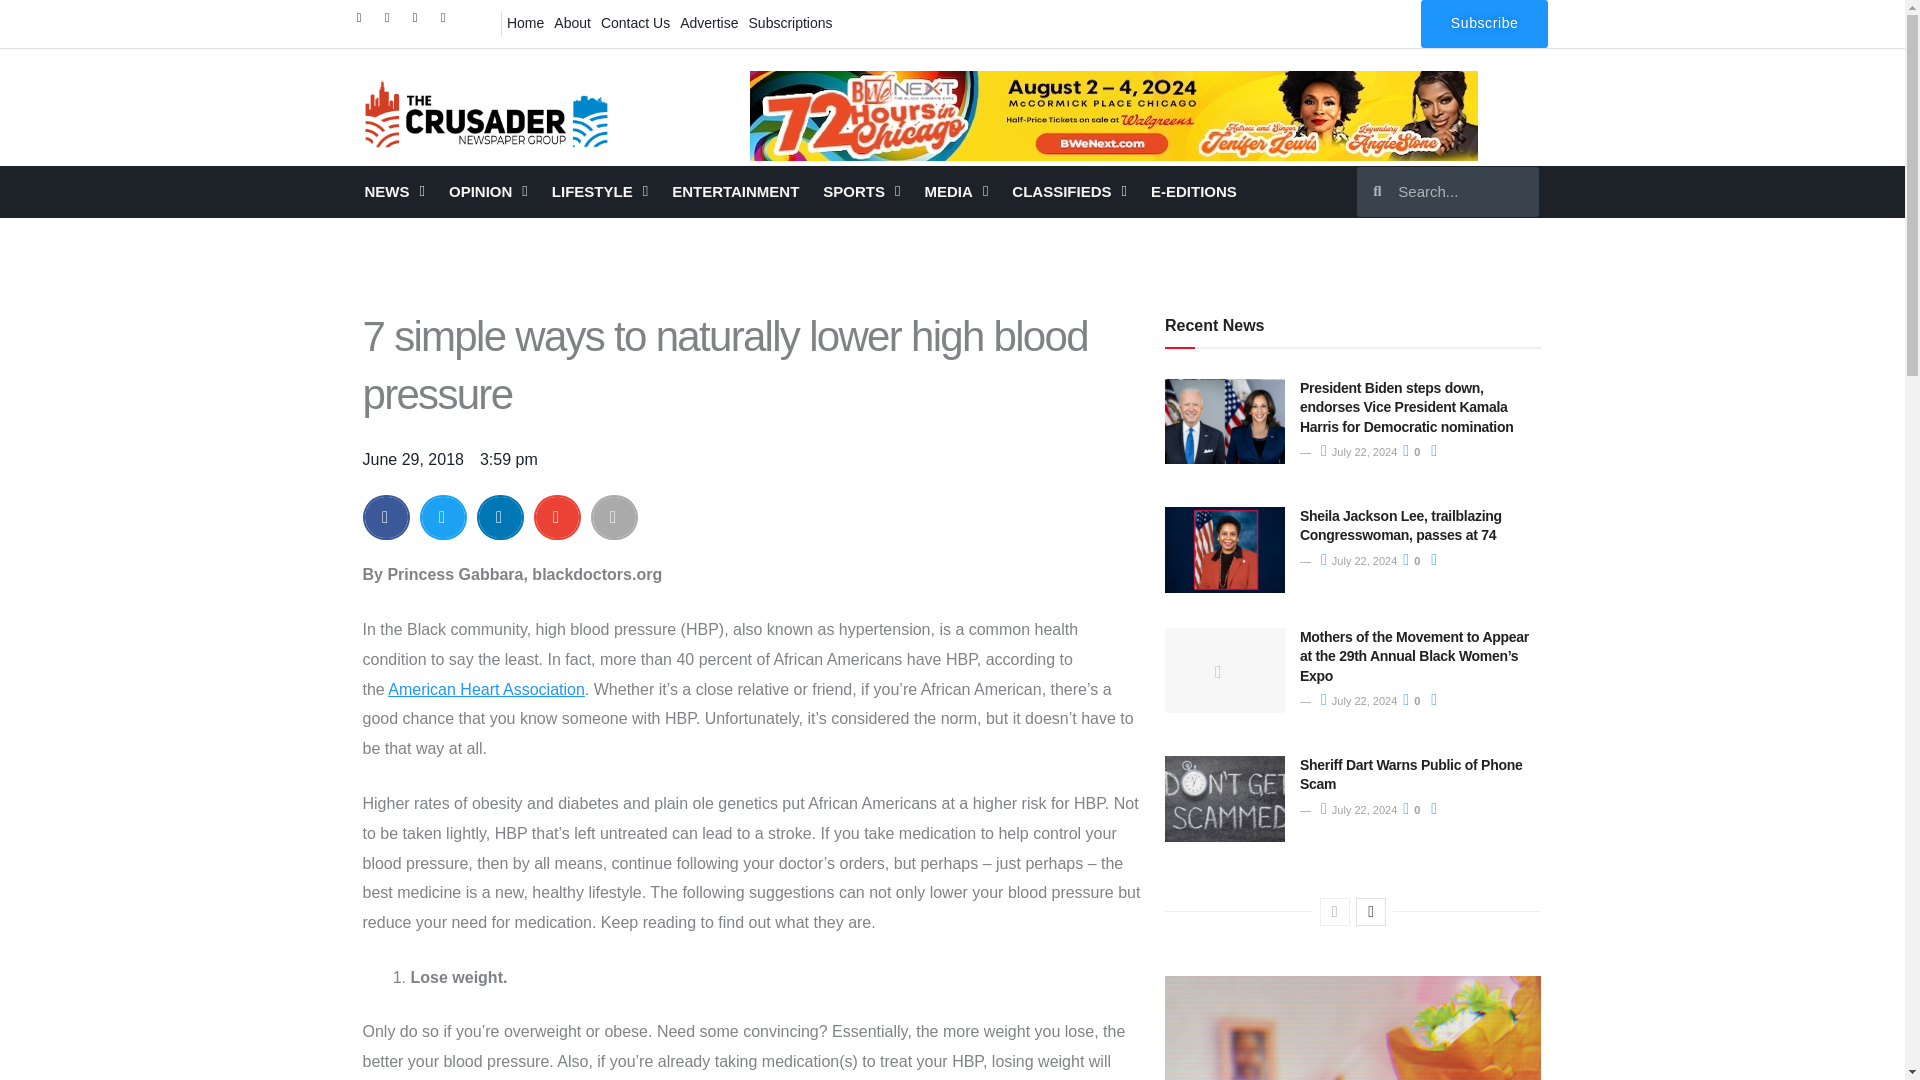  What do you see at coordinates (1114, 116) in the screenshot?
I see `BWE-August 2-4 Line-up- 2024-Mothers of the Movement ` at bounding box center [1114, 116].